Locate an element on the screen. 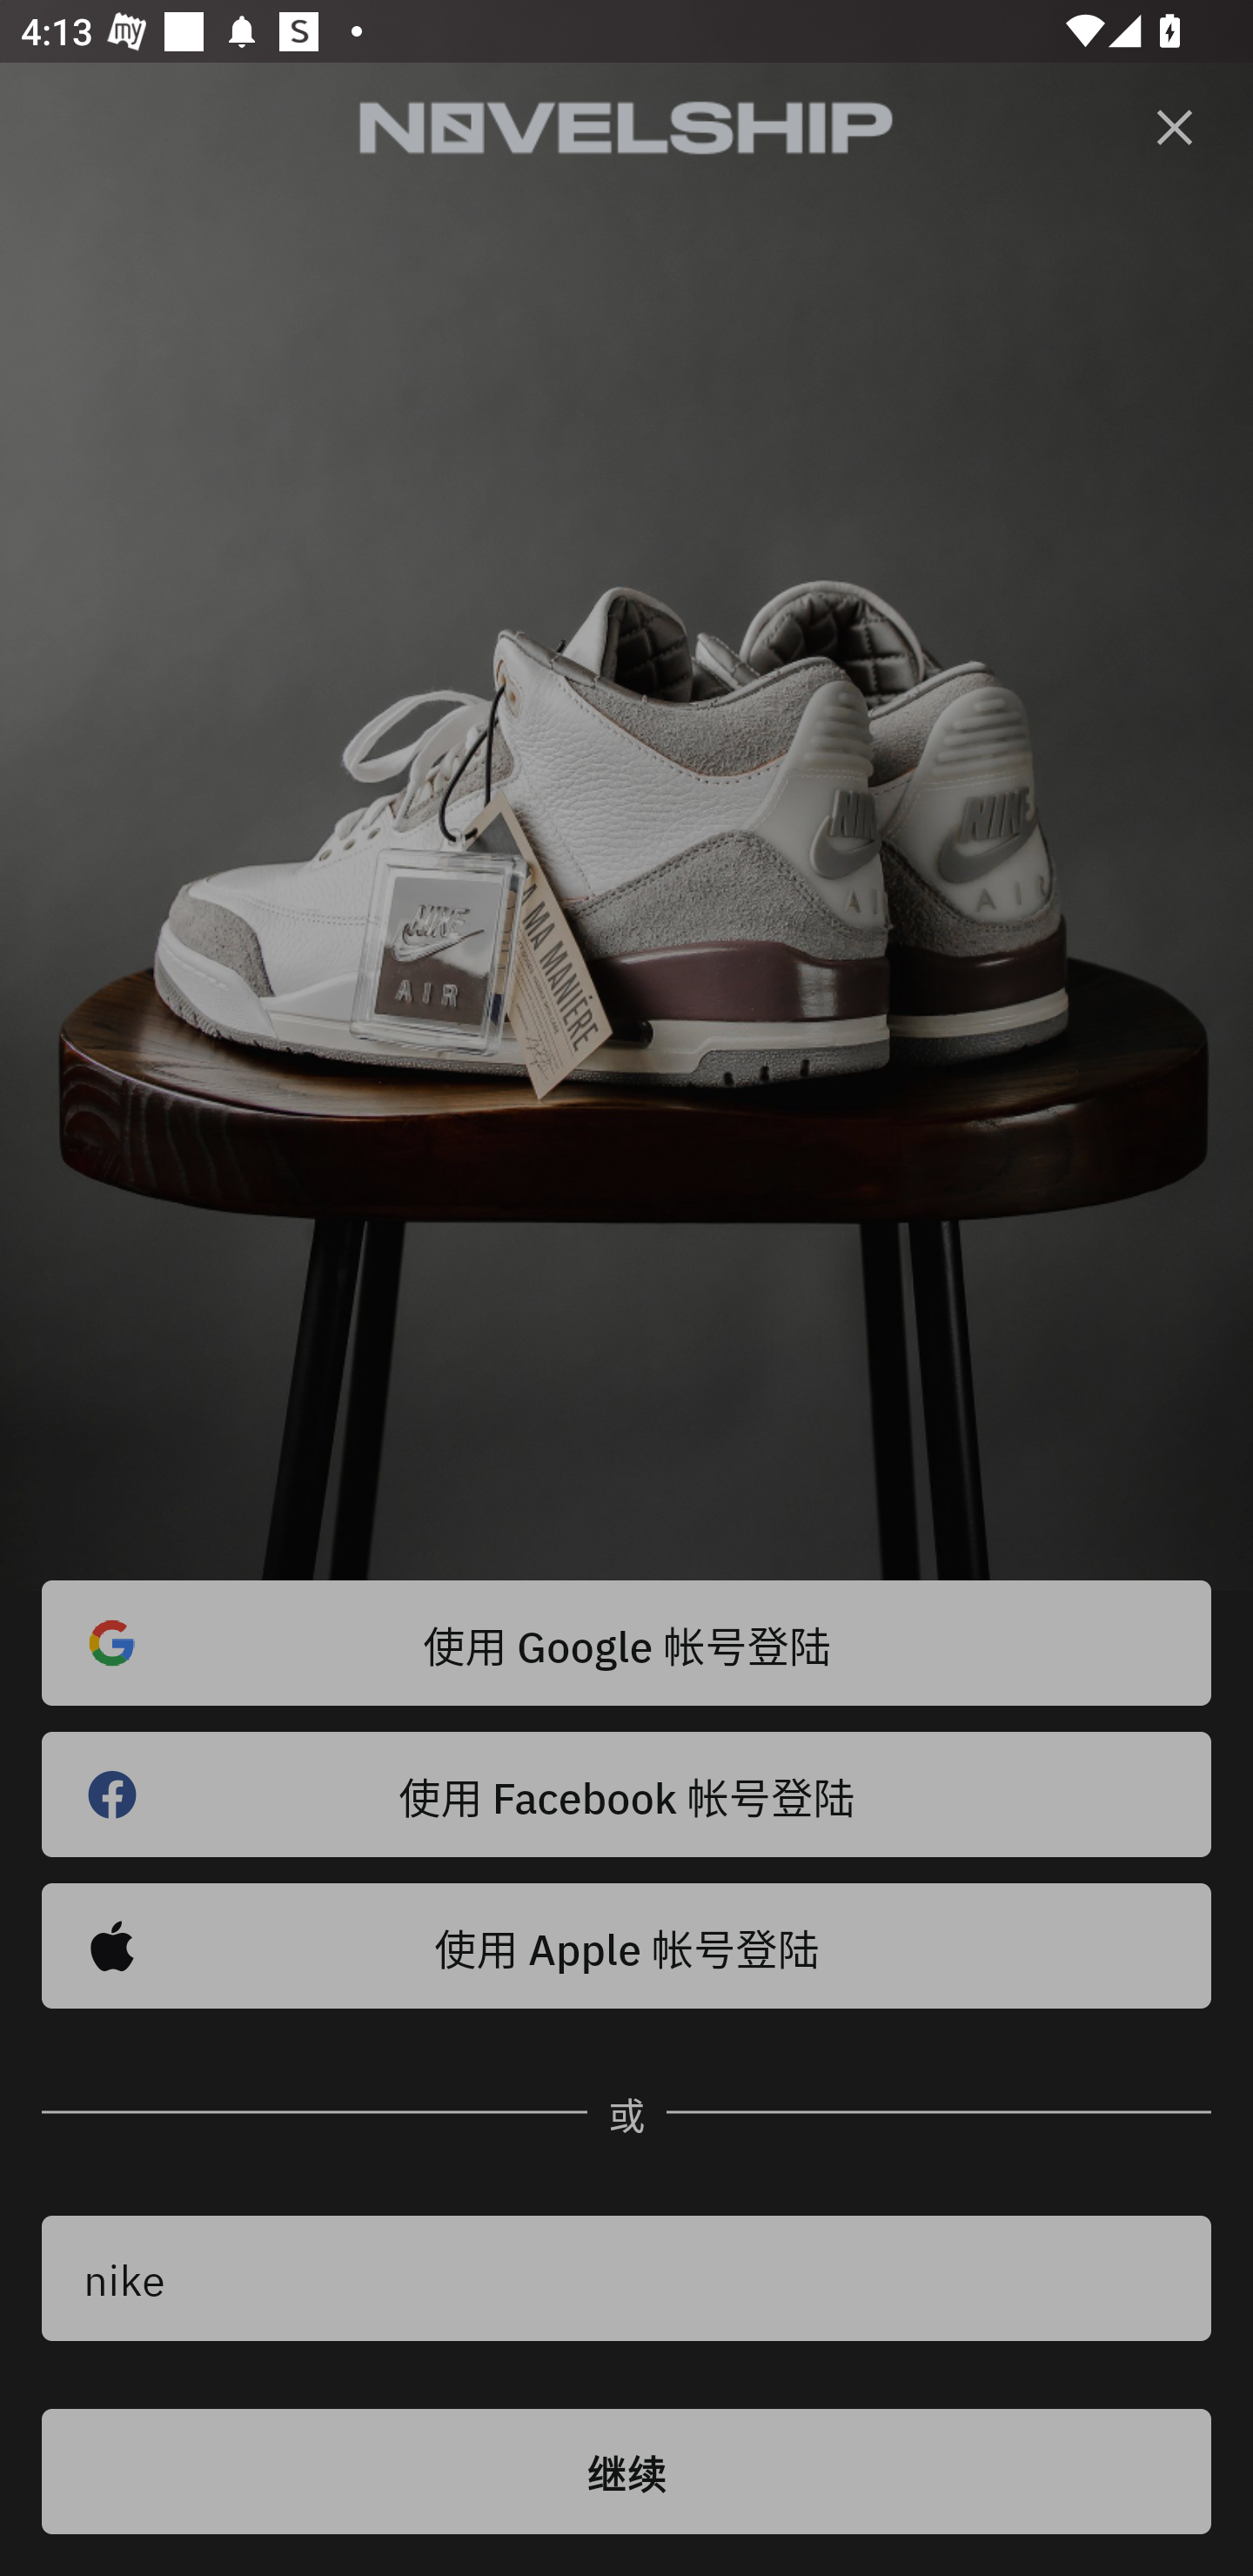 This screenshot has height=2576, width=1253. 使用 Facebook 帐号登陆 󰈌 is located at coordinates (626, 1794).